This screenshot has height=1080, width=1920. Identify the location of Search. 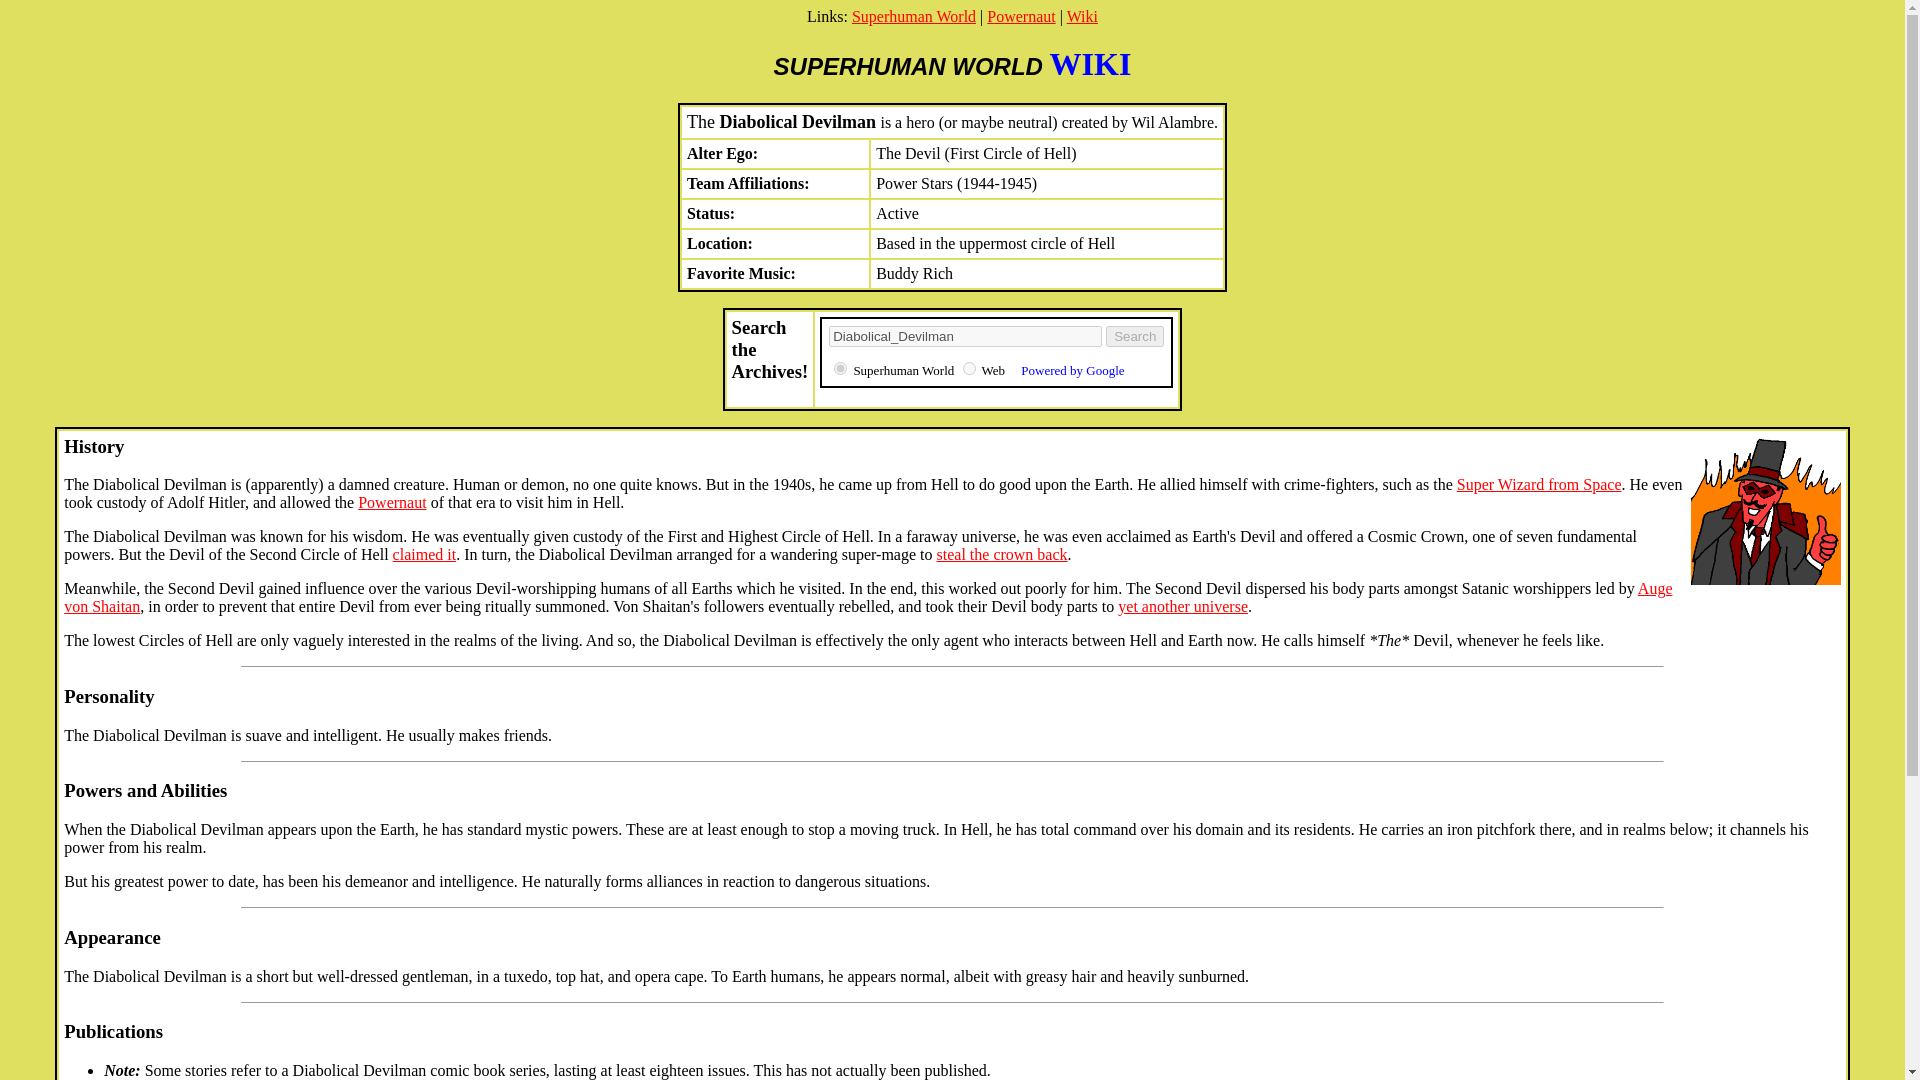
(966, 336).